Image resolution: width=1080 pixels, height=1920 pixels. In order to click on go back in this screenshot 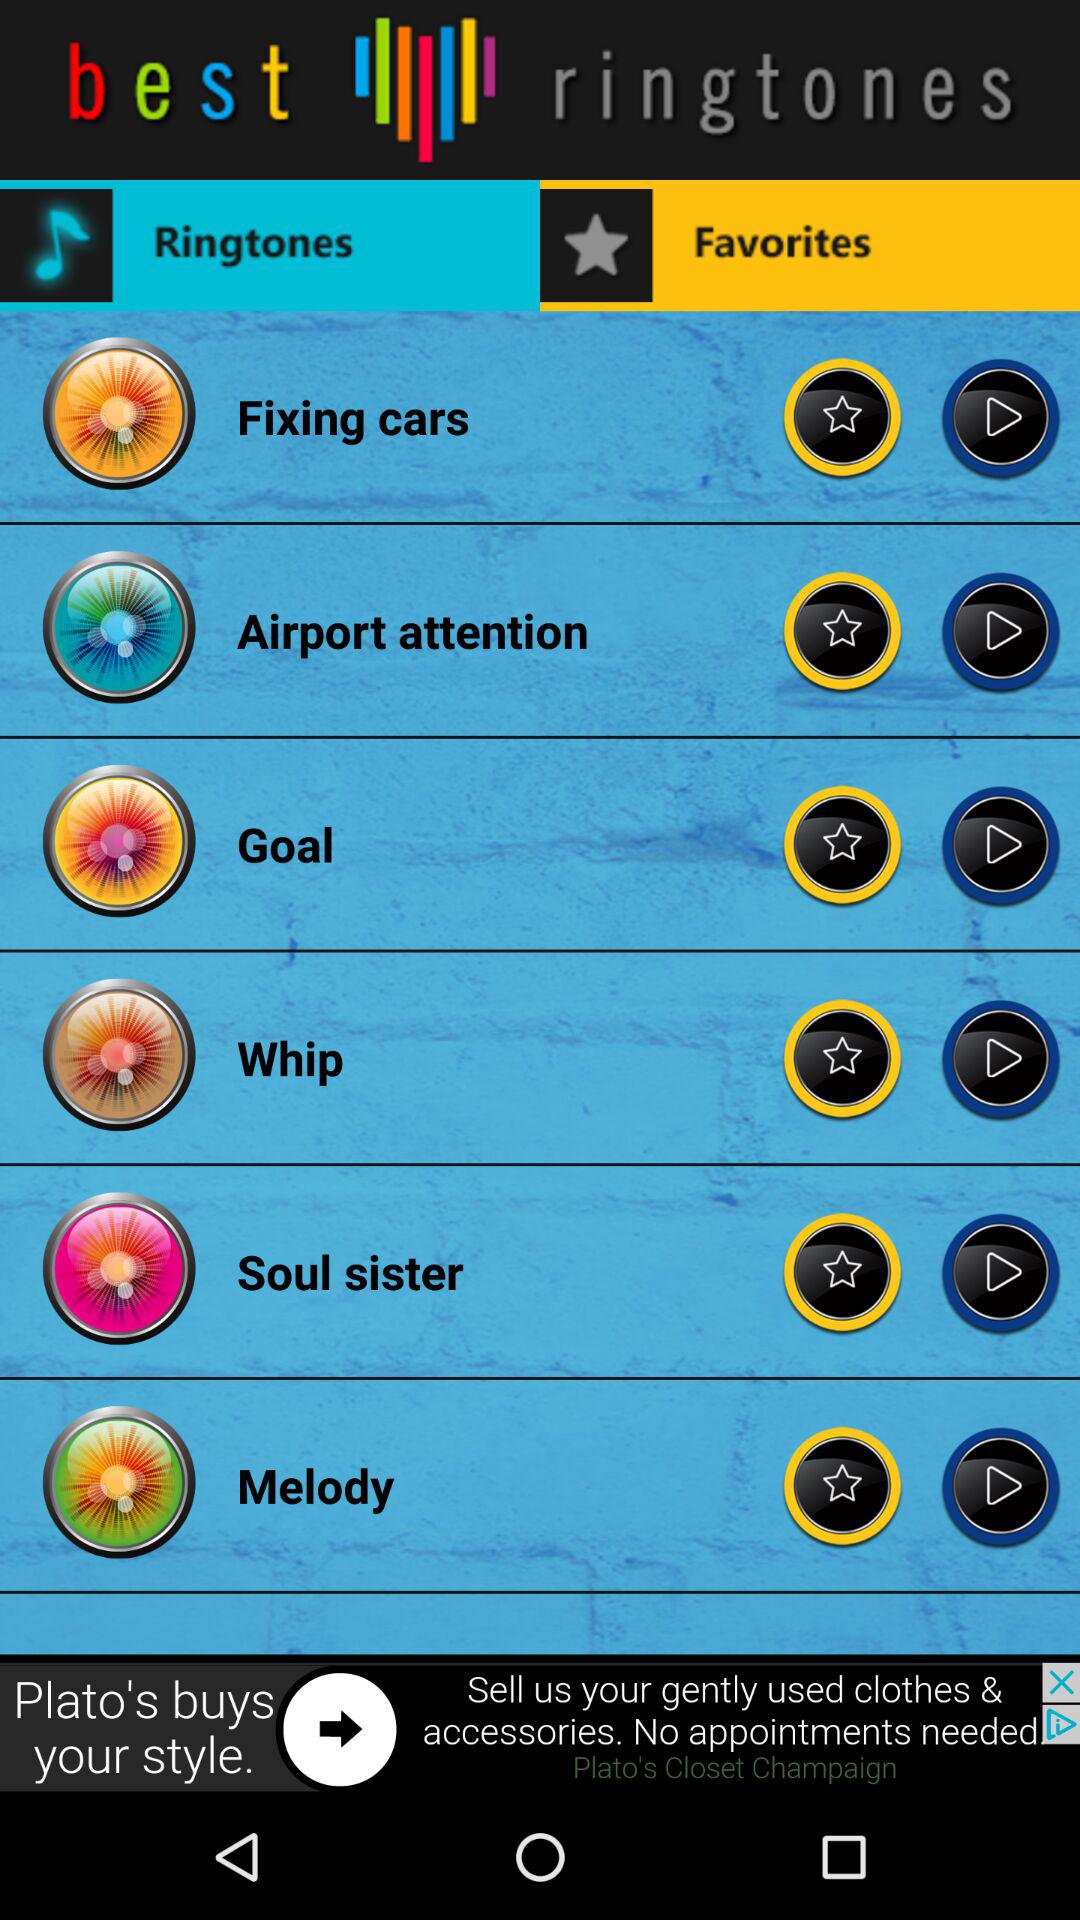, I will do `click(1000, 630)`.